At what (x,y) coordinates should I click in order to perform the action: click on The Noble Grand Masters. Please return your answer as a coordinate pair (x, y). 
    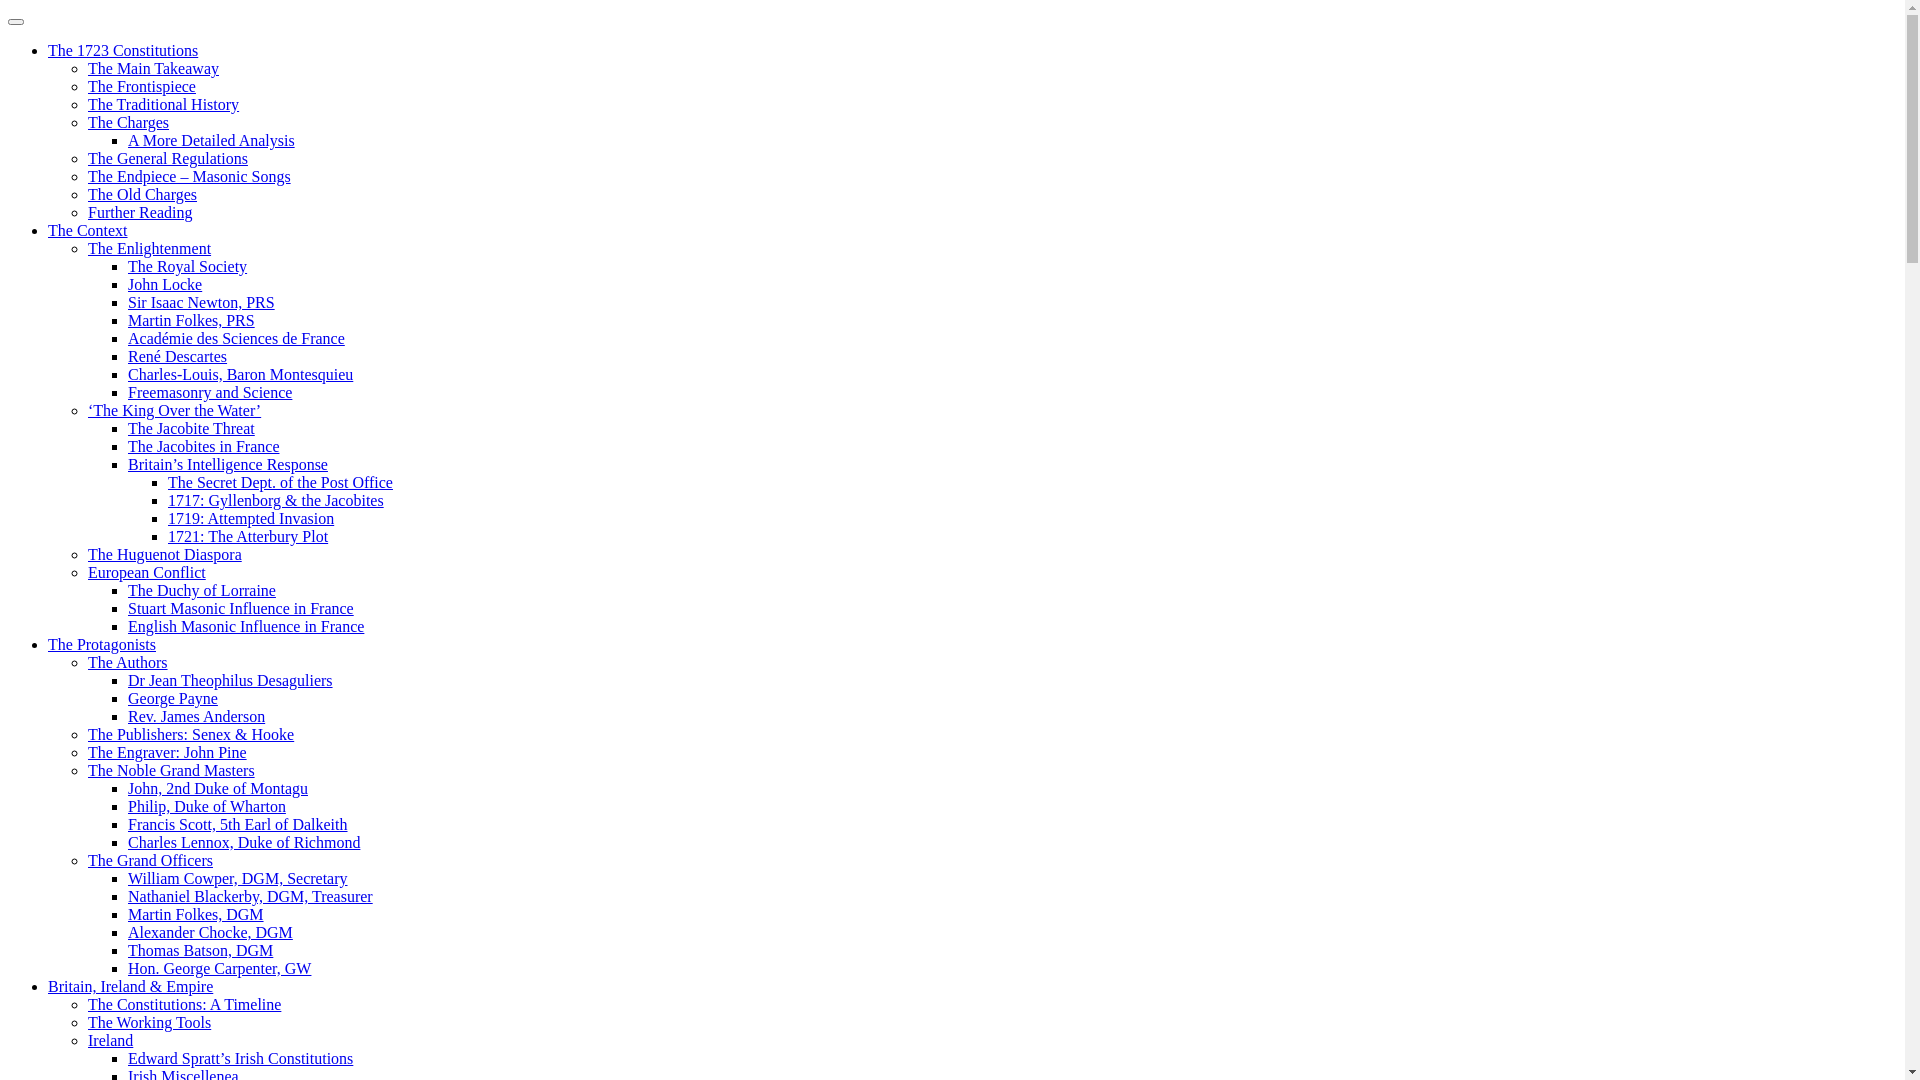
    Looking at the image, I should click on (172, 770).